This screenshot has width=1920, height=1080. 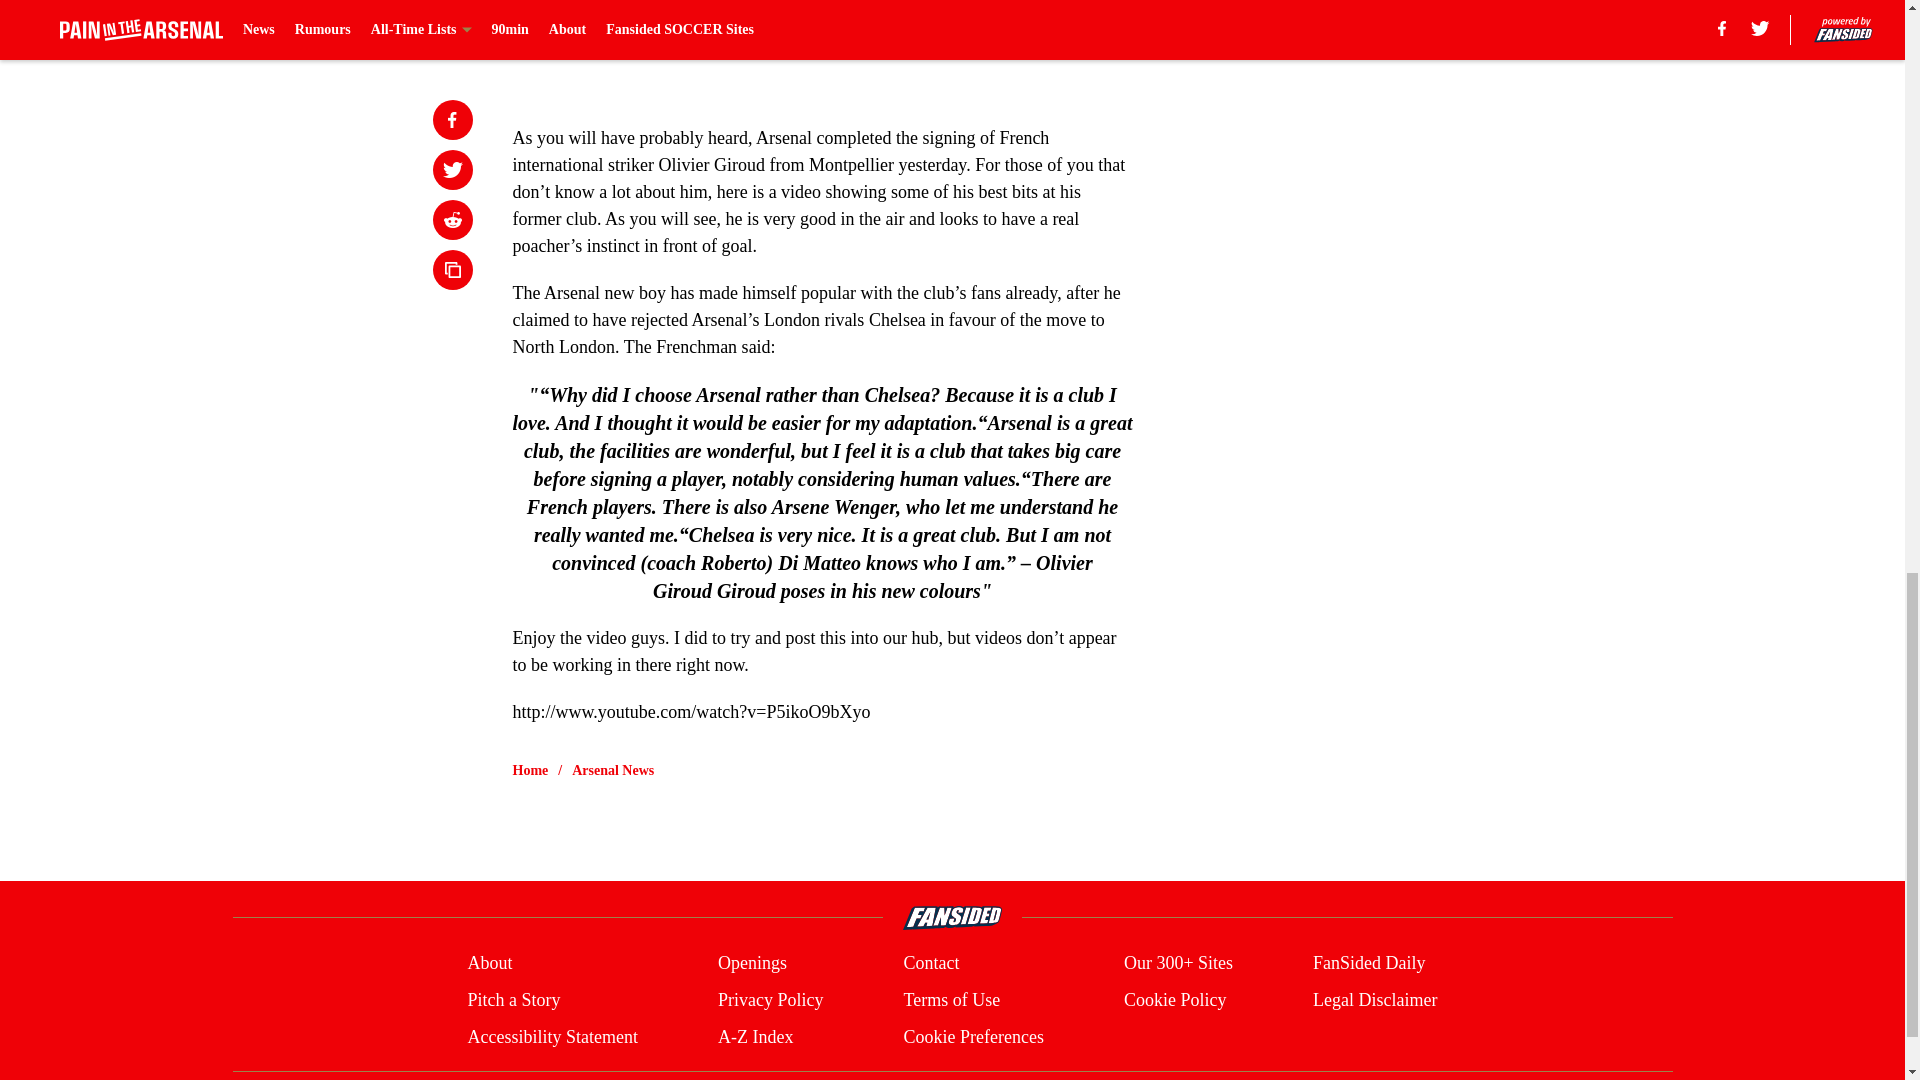 I want to click on Contact, so click(x=930, y=964).